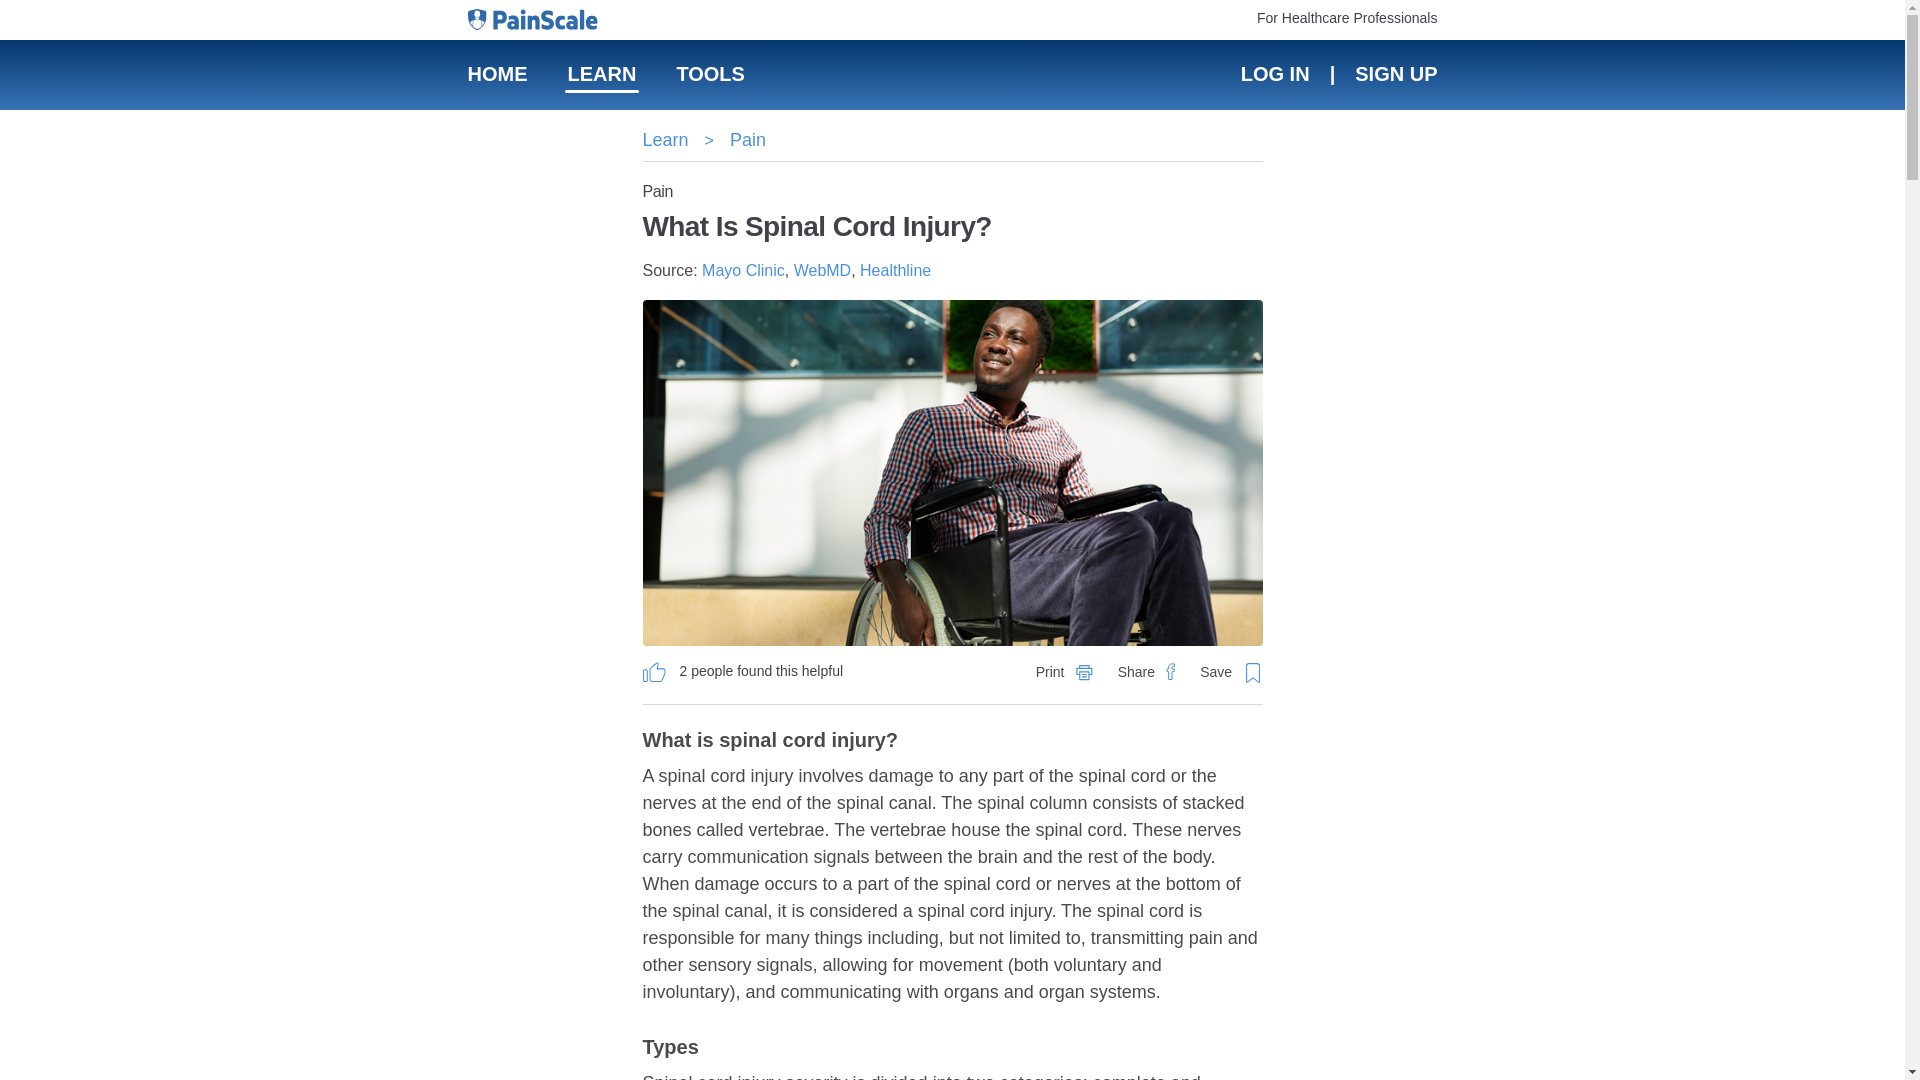 The image size is (1920, 1080). I want to click on WebMD, so click(823, 270).